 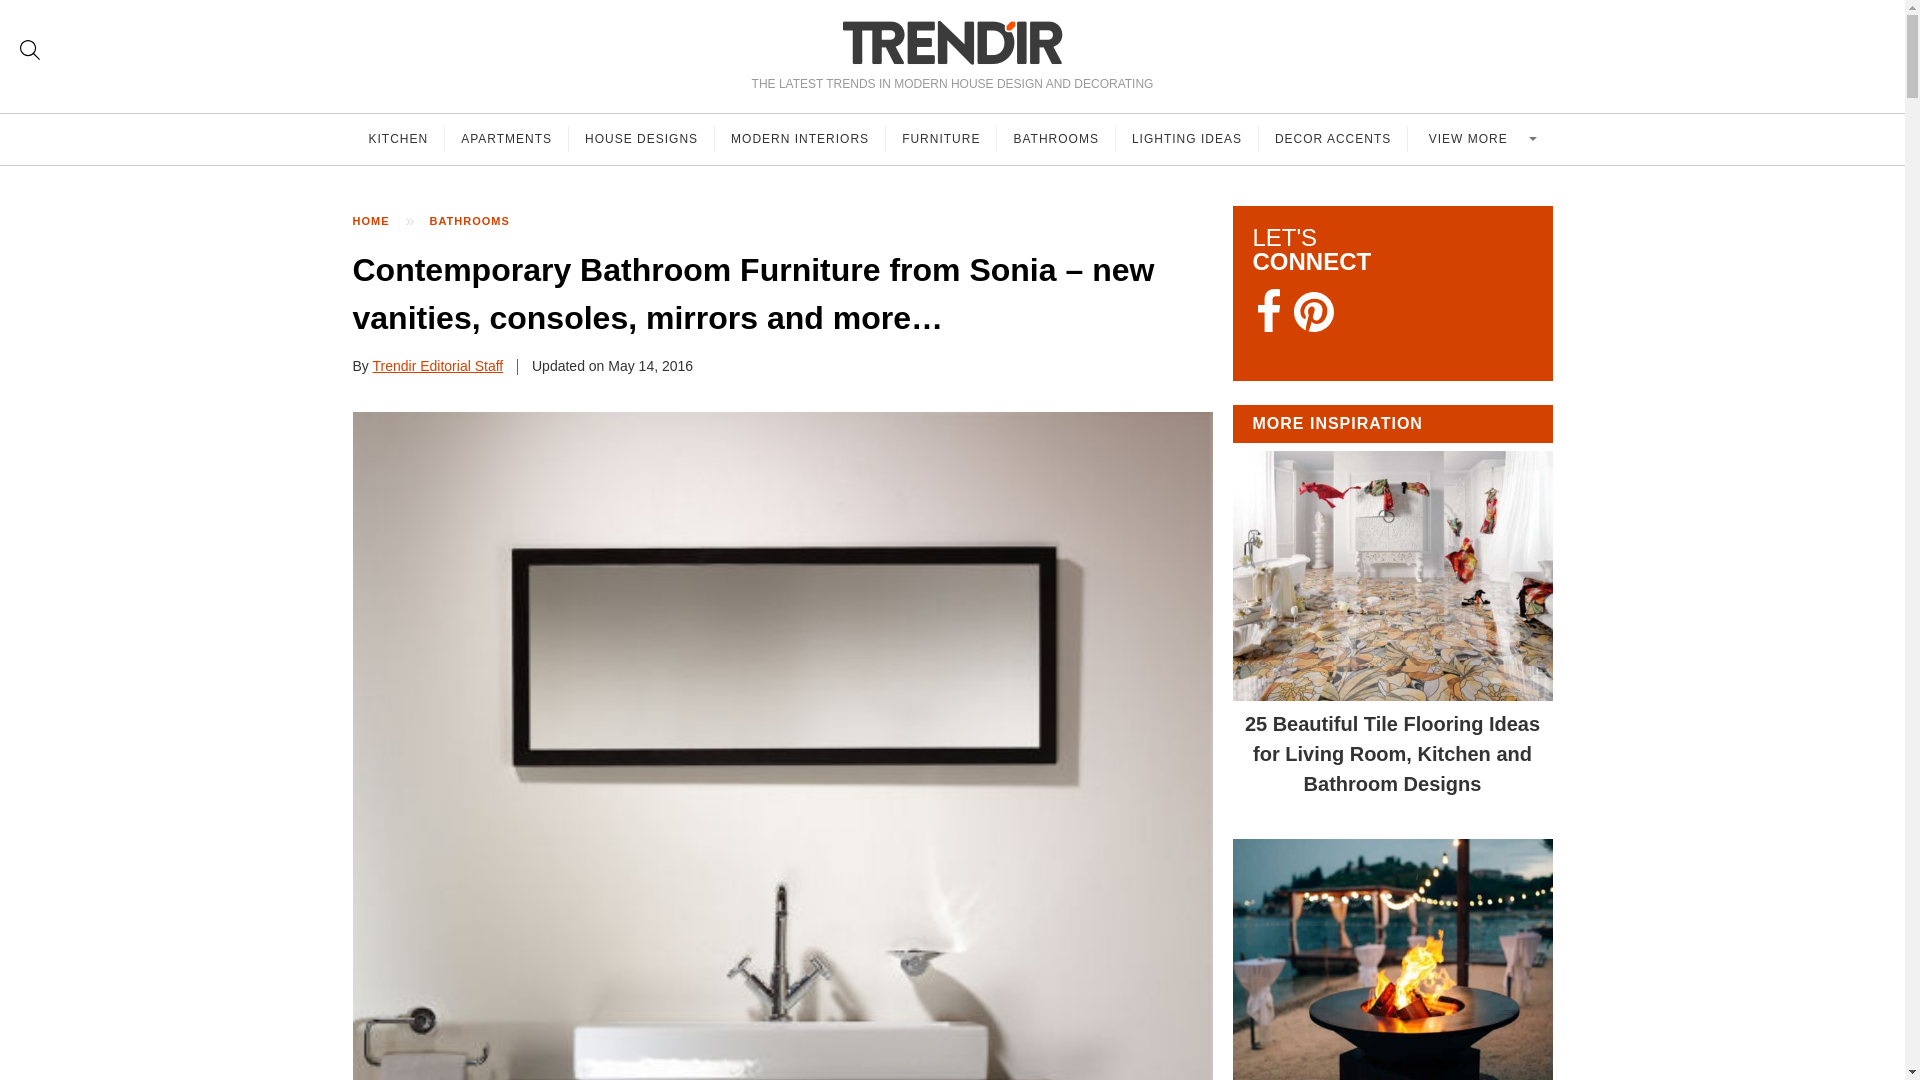 I want to click on APARTMENTS, so click(x=506, y=139).